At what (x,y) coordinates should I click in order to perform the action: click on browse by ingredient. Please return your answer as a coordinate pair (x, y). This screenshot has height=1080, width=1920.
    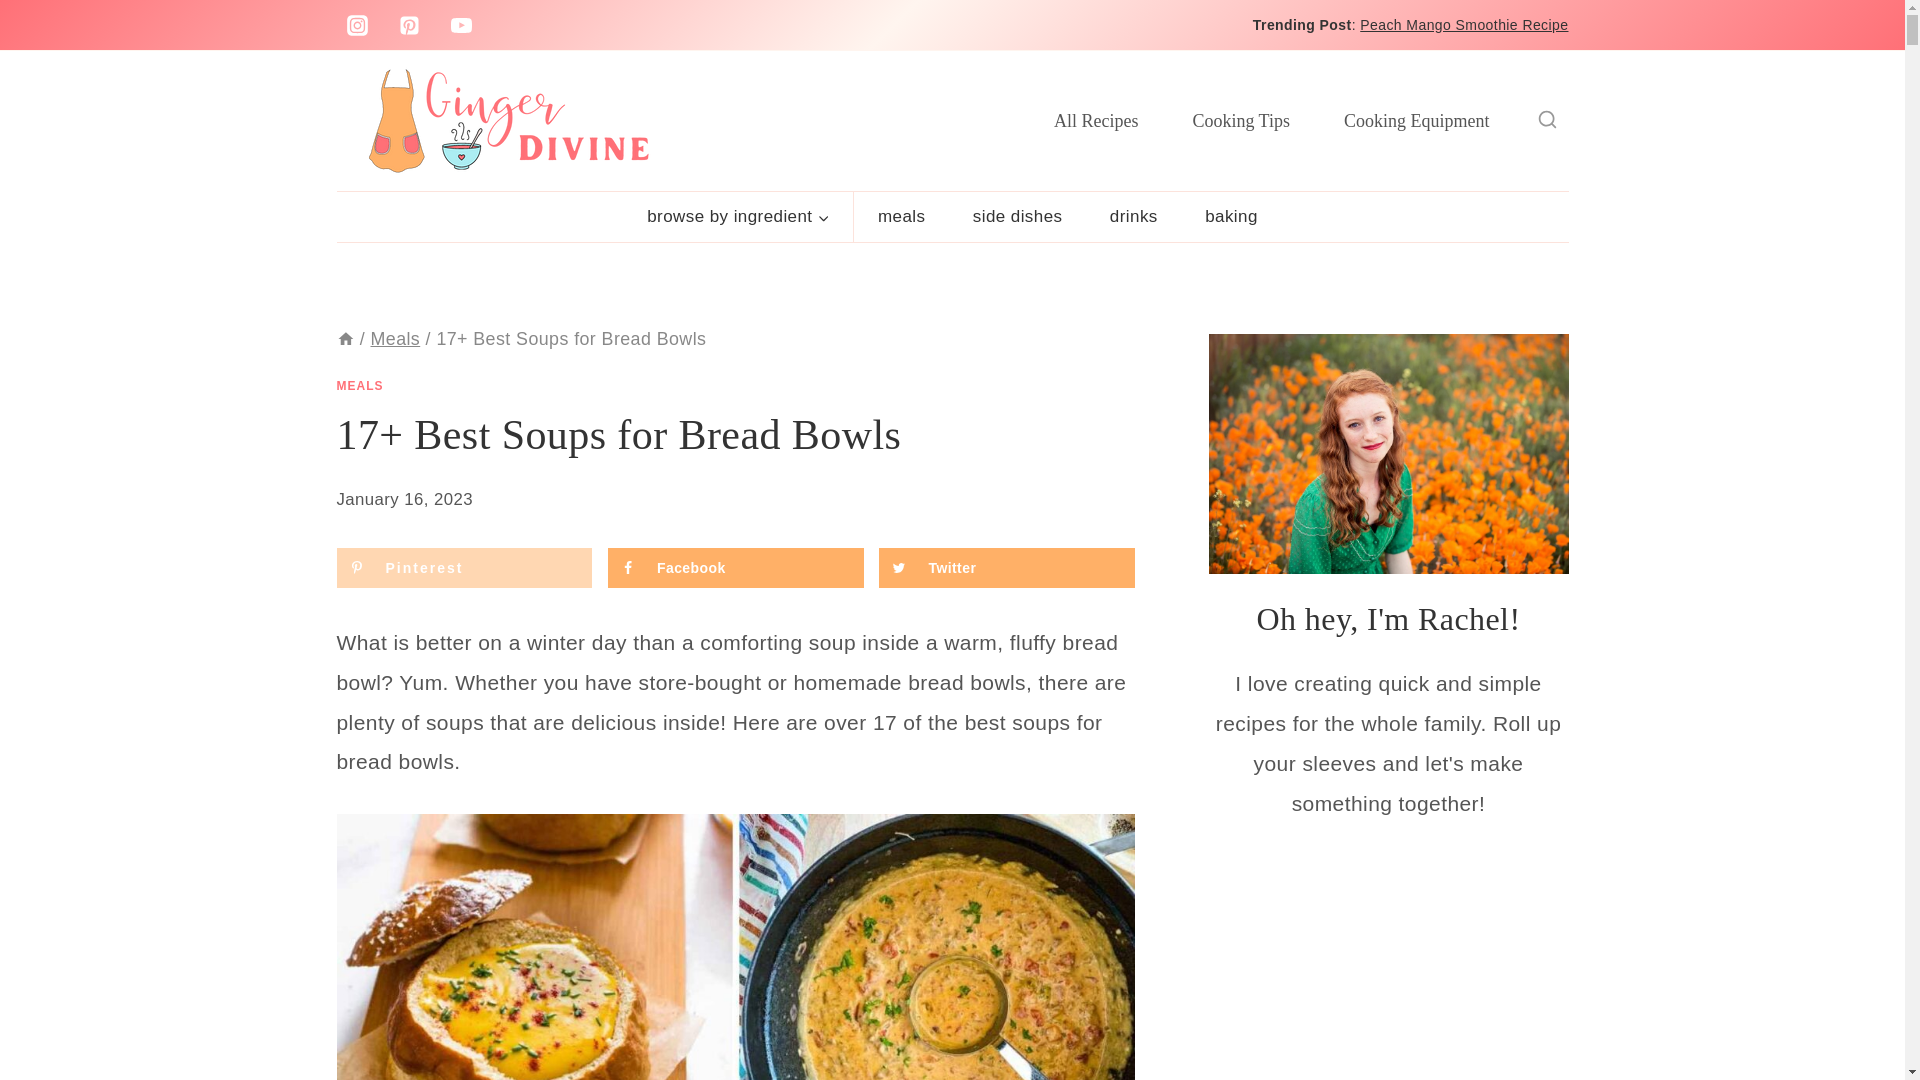
    Looking at the image, I should click on (739, 216).